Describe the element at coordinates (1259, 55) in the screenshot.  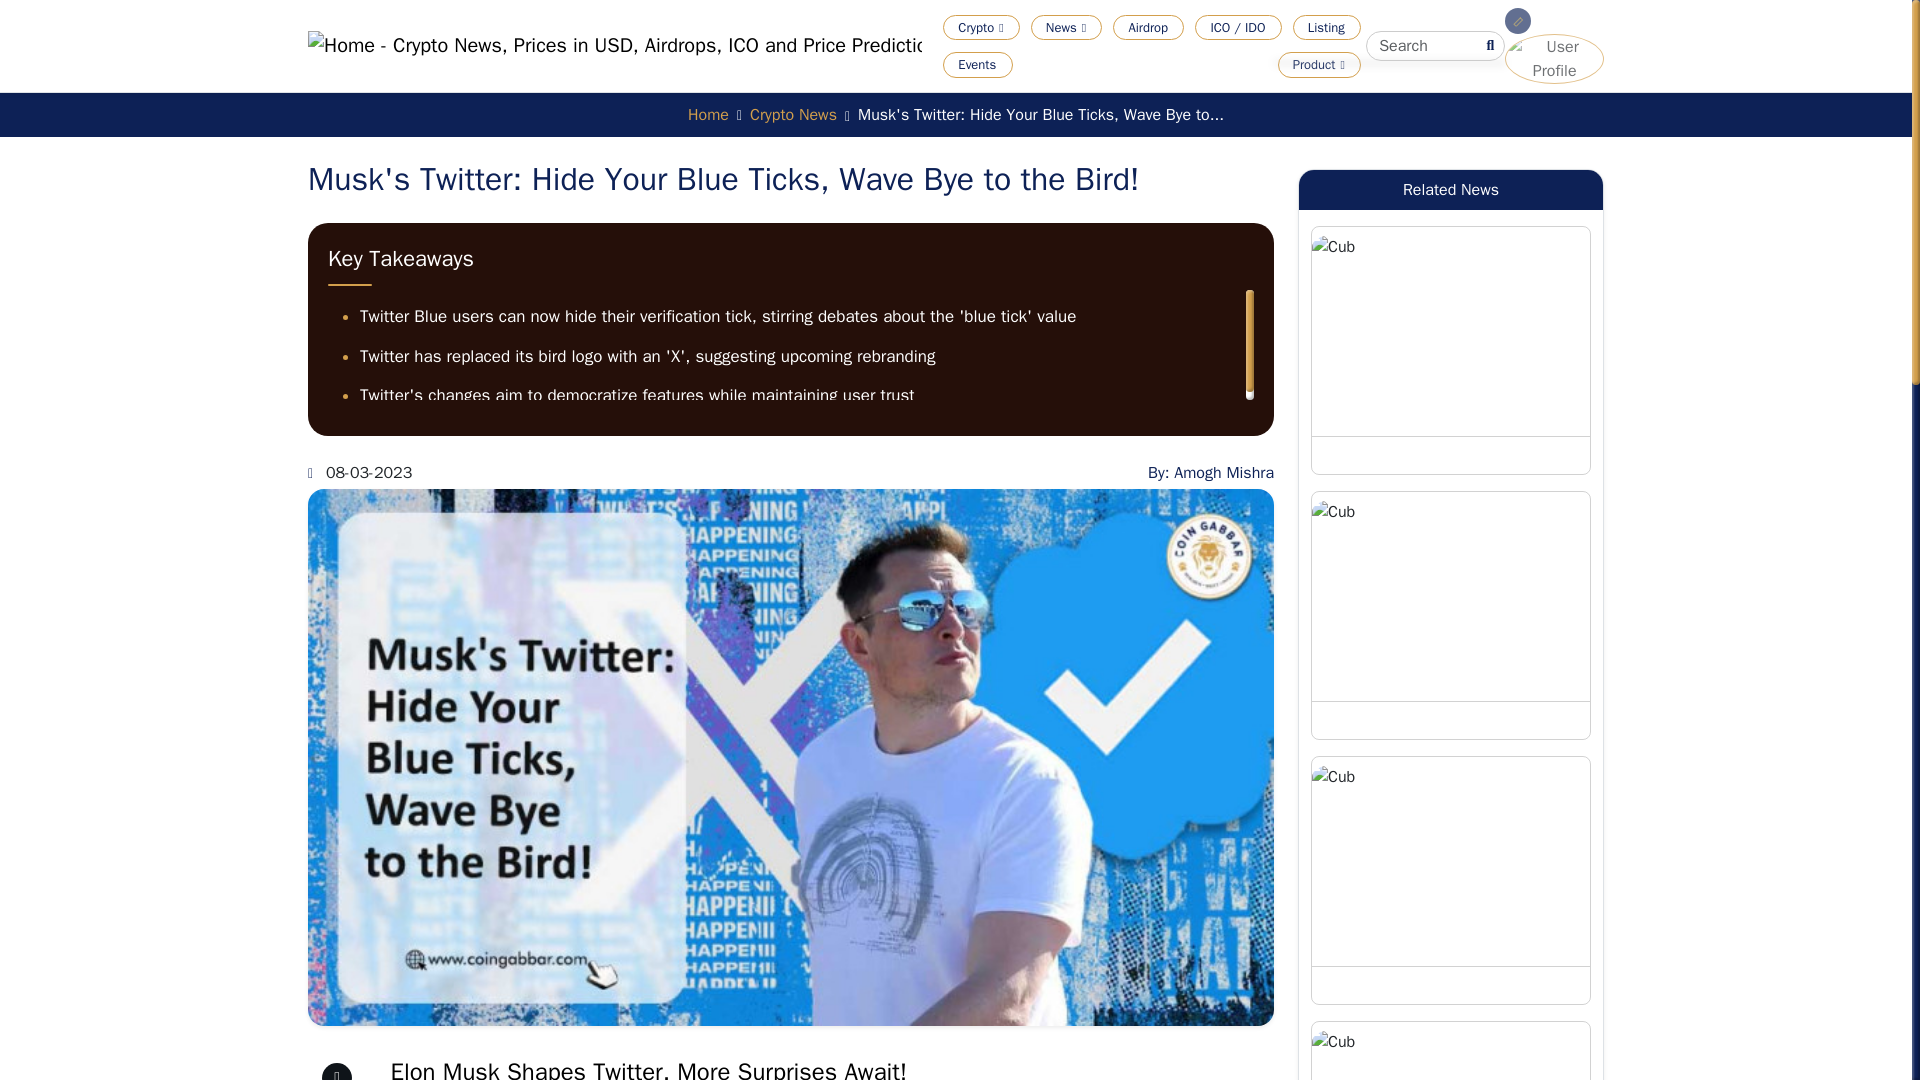
I see `All Blogs` at that location.